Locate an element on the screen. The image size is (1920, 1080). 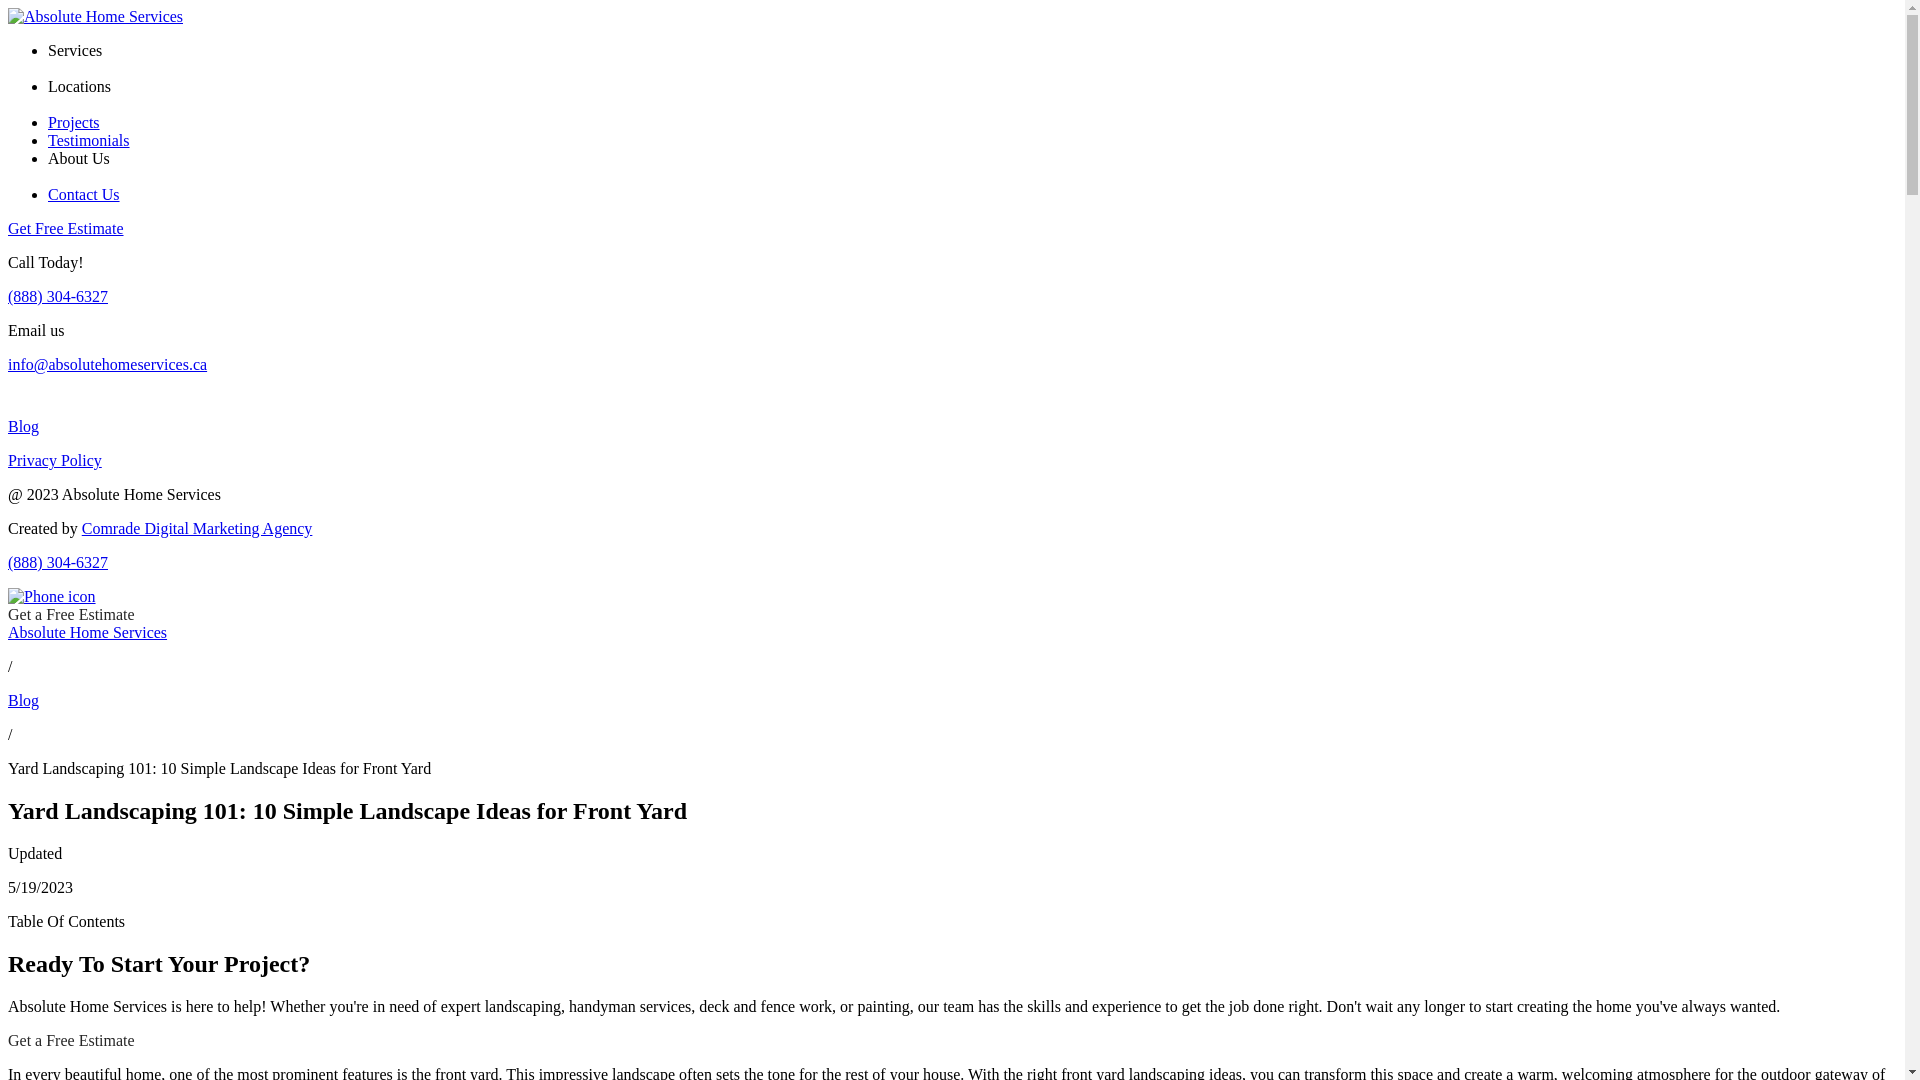
Projects is located at coordinates (74, 122).